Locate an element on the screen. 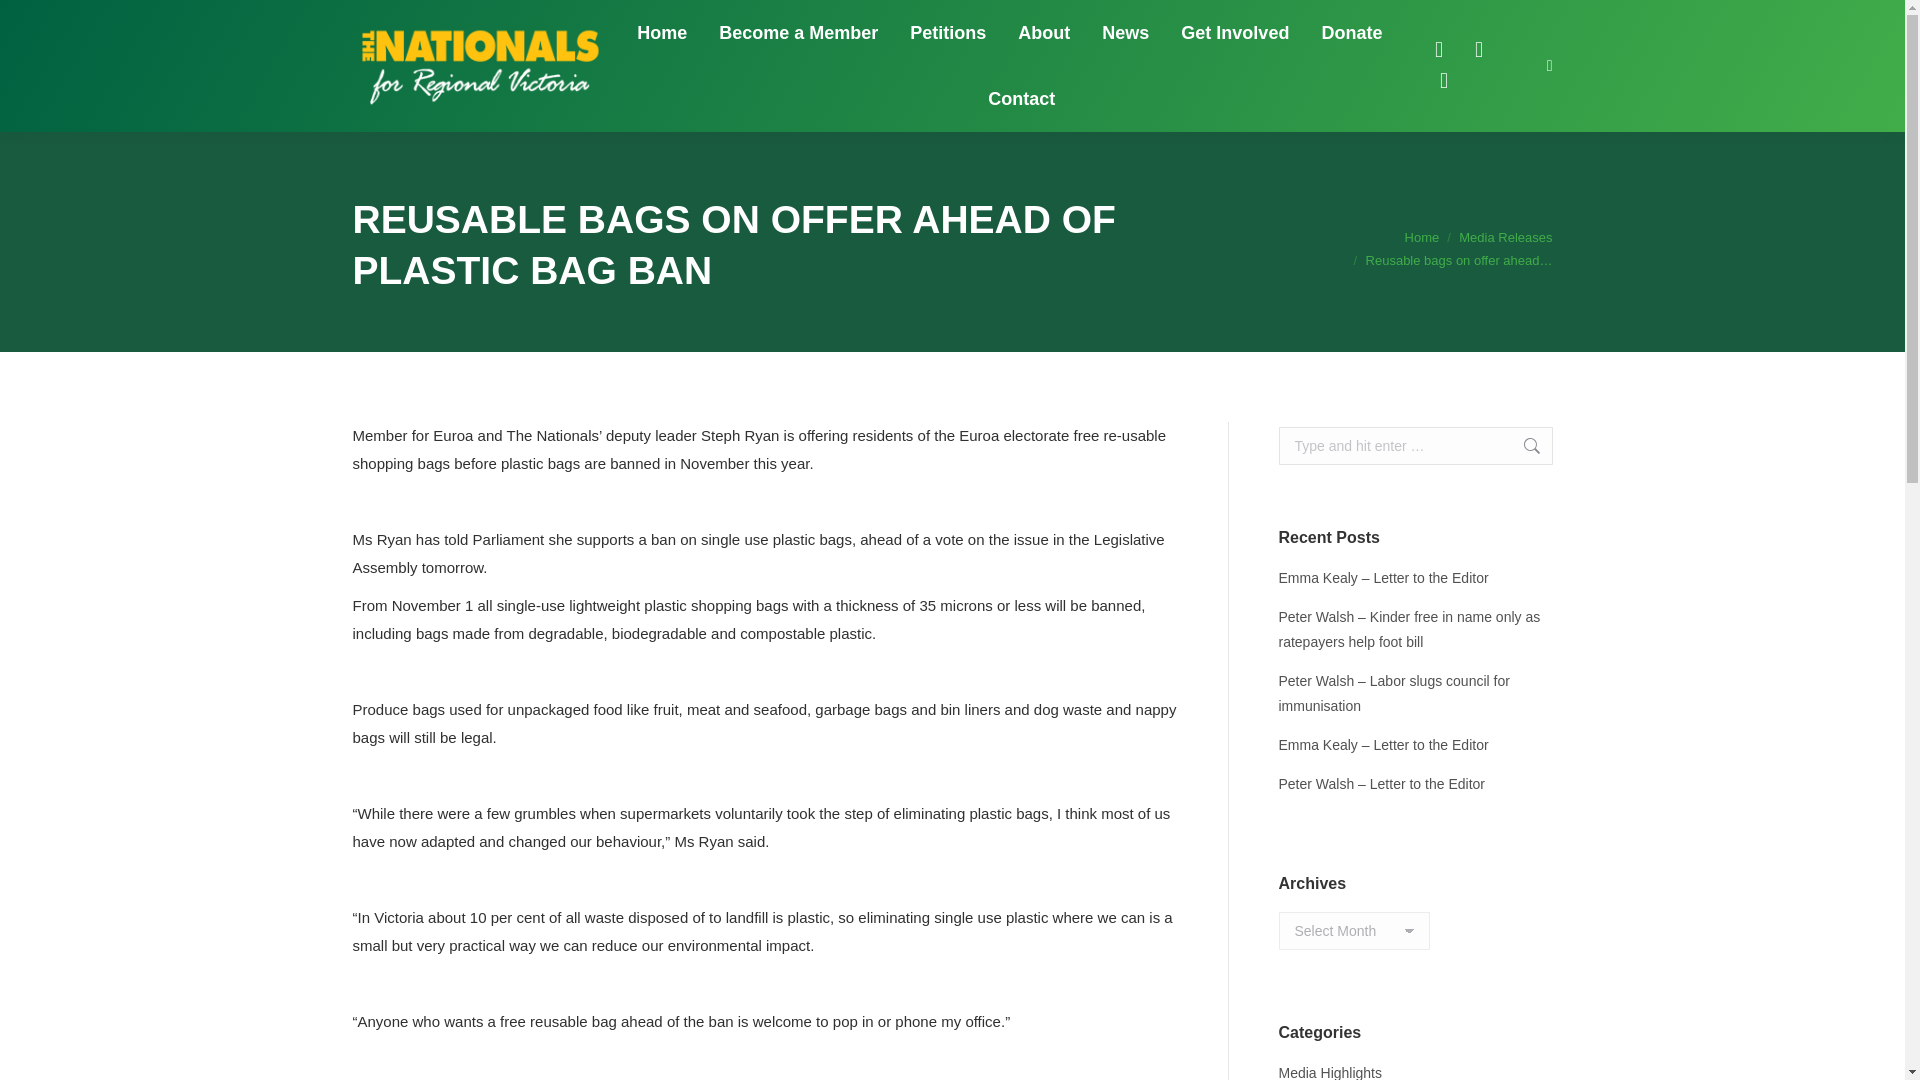 The height and width of the screenshot is (1080, 1920). Get Involved is located at coordinates (1234, 32).